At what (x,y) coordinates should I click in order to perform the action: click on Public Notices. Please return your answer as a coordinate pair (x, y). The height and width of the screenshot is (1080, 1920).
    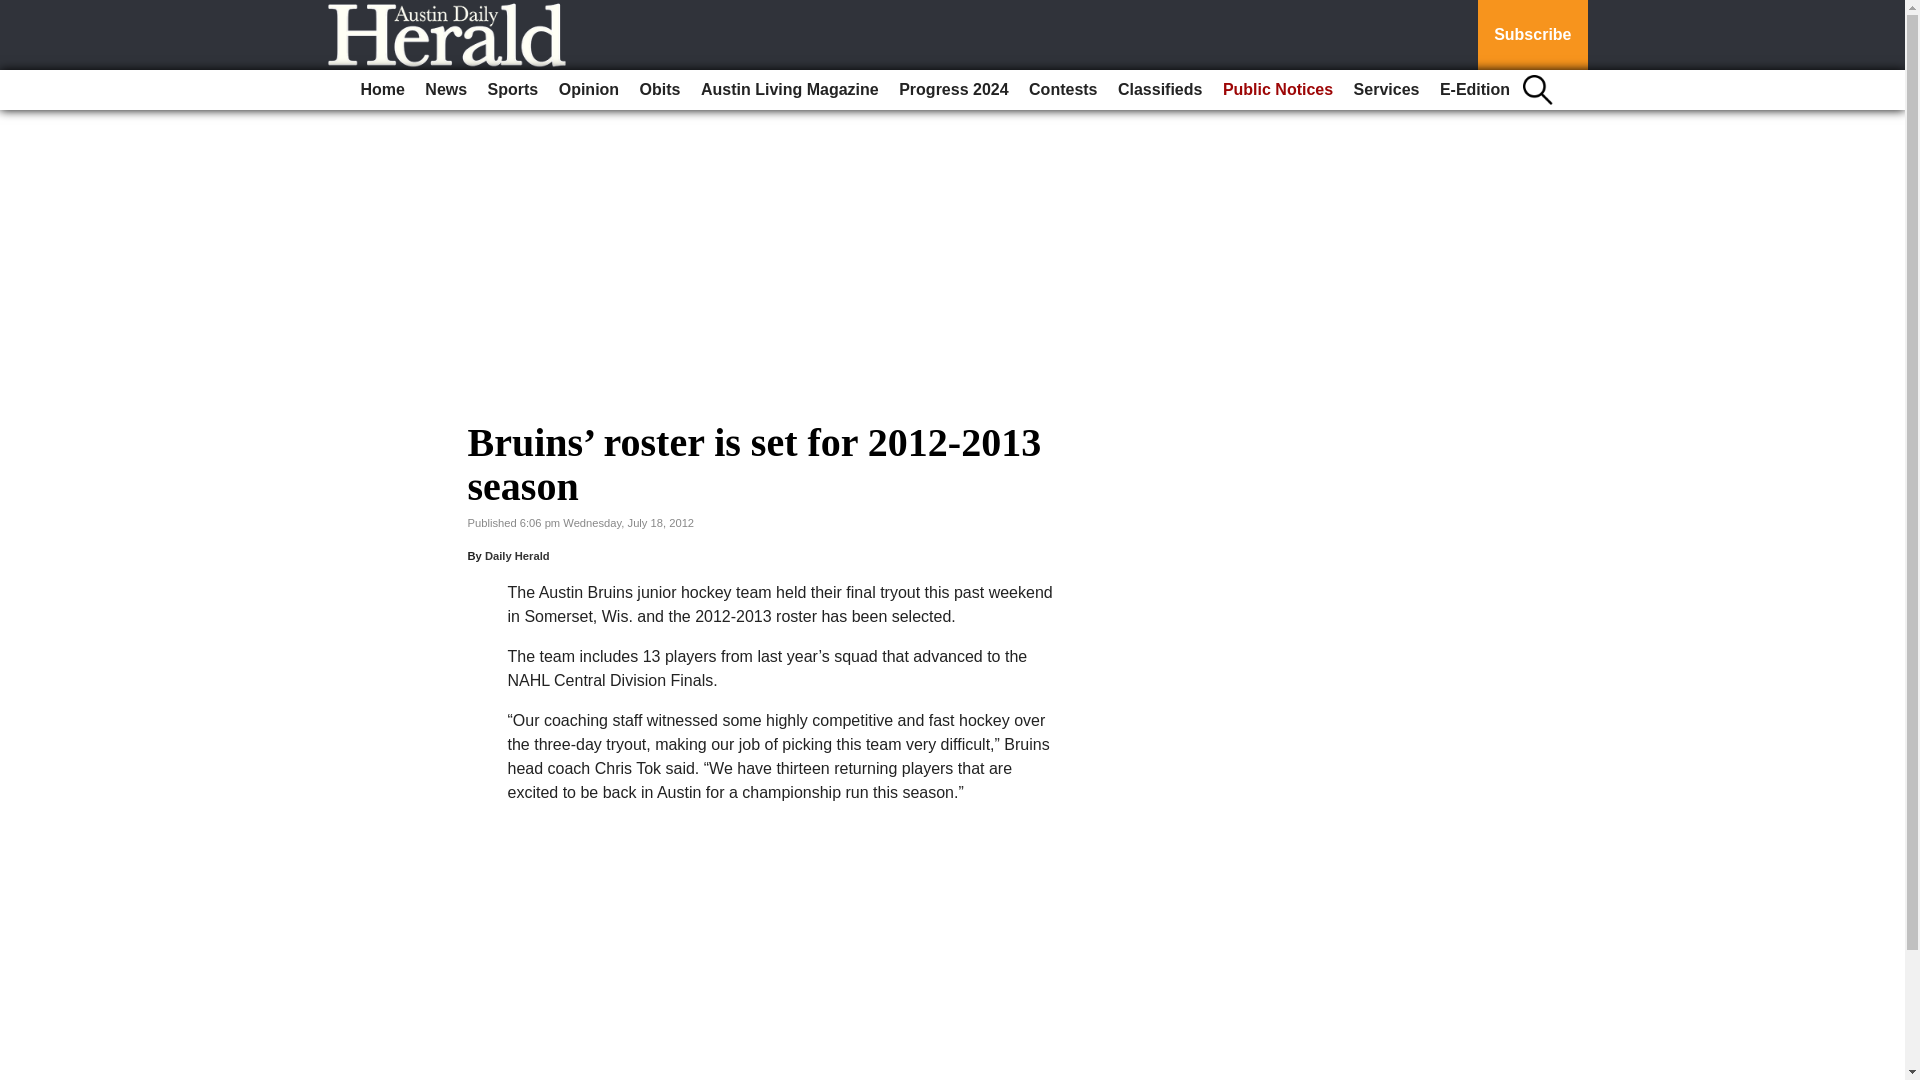
    Looking at the image, I should click on (1278, 90).